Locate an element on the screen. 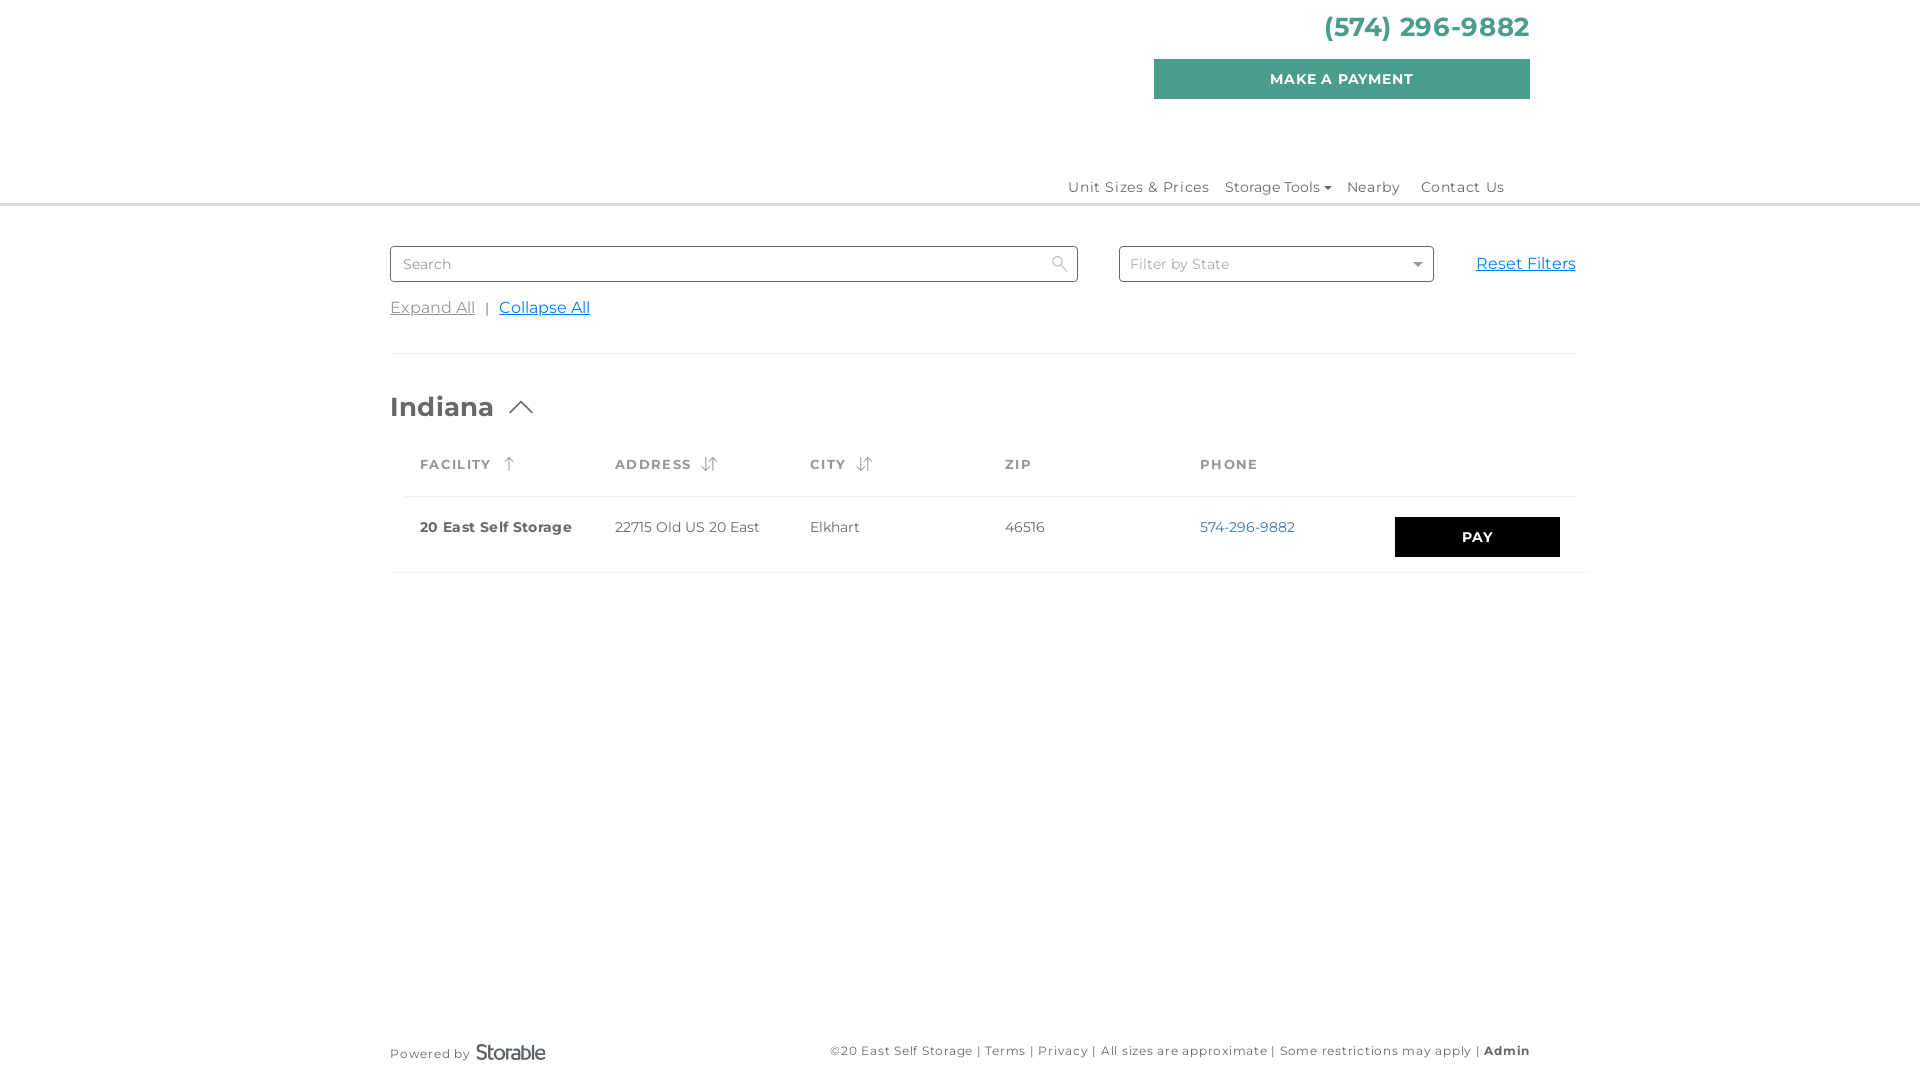  Terms is located at coordinates (1006, 1050).